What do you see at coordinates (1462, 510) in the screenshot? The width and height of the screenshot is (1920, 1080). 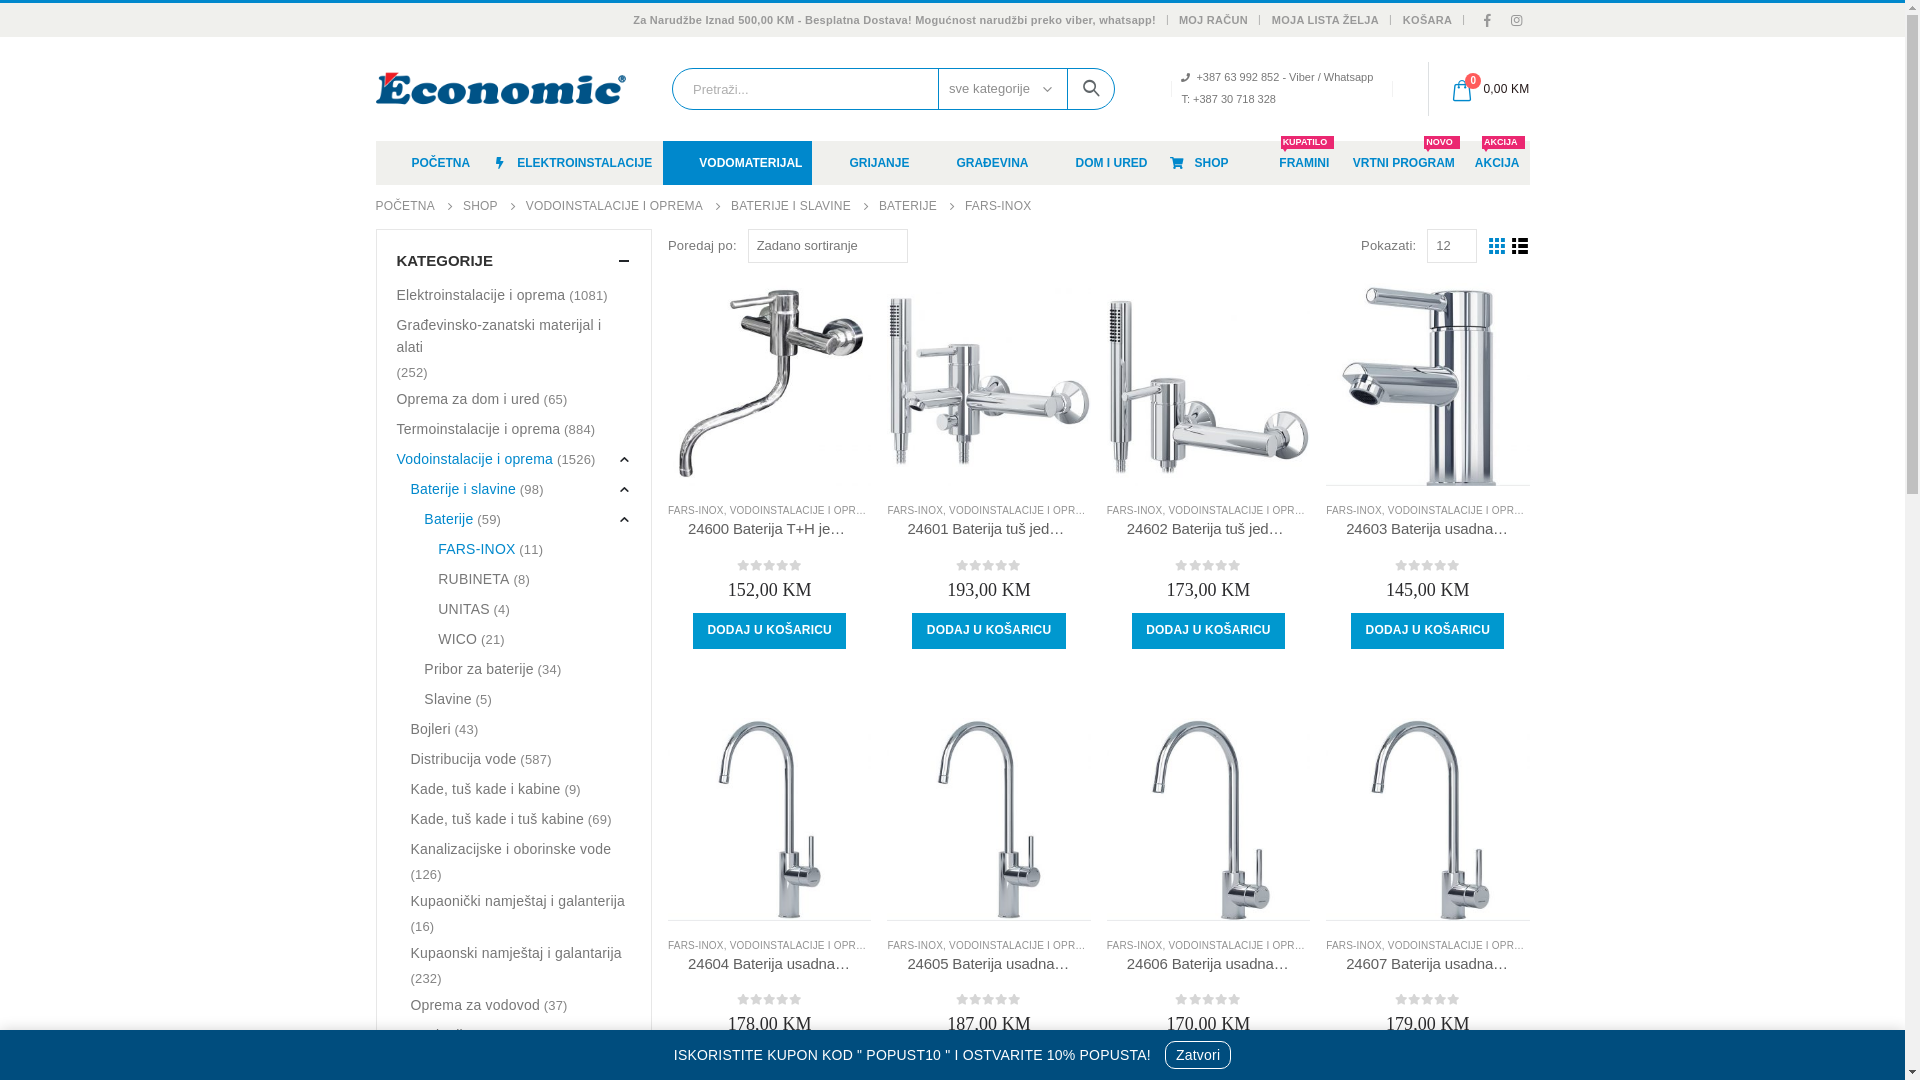 I see `VODOINSTALACIJE I OPREMA` at bounding box center [1462, 510].